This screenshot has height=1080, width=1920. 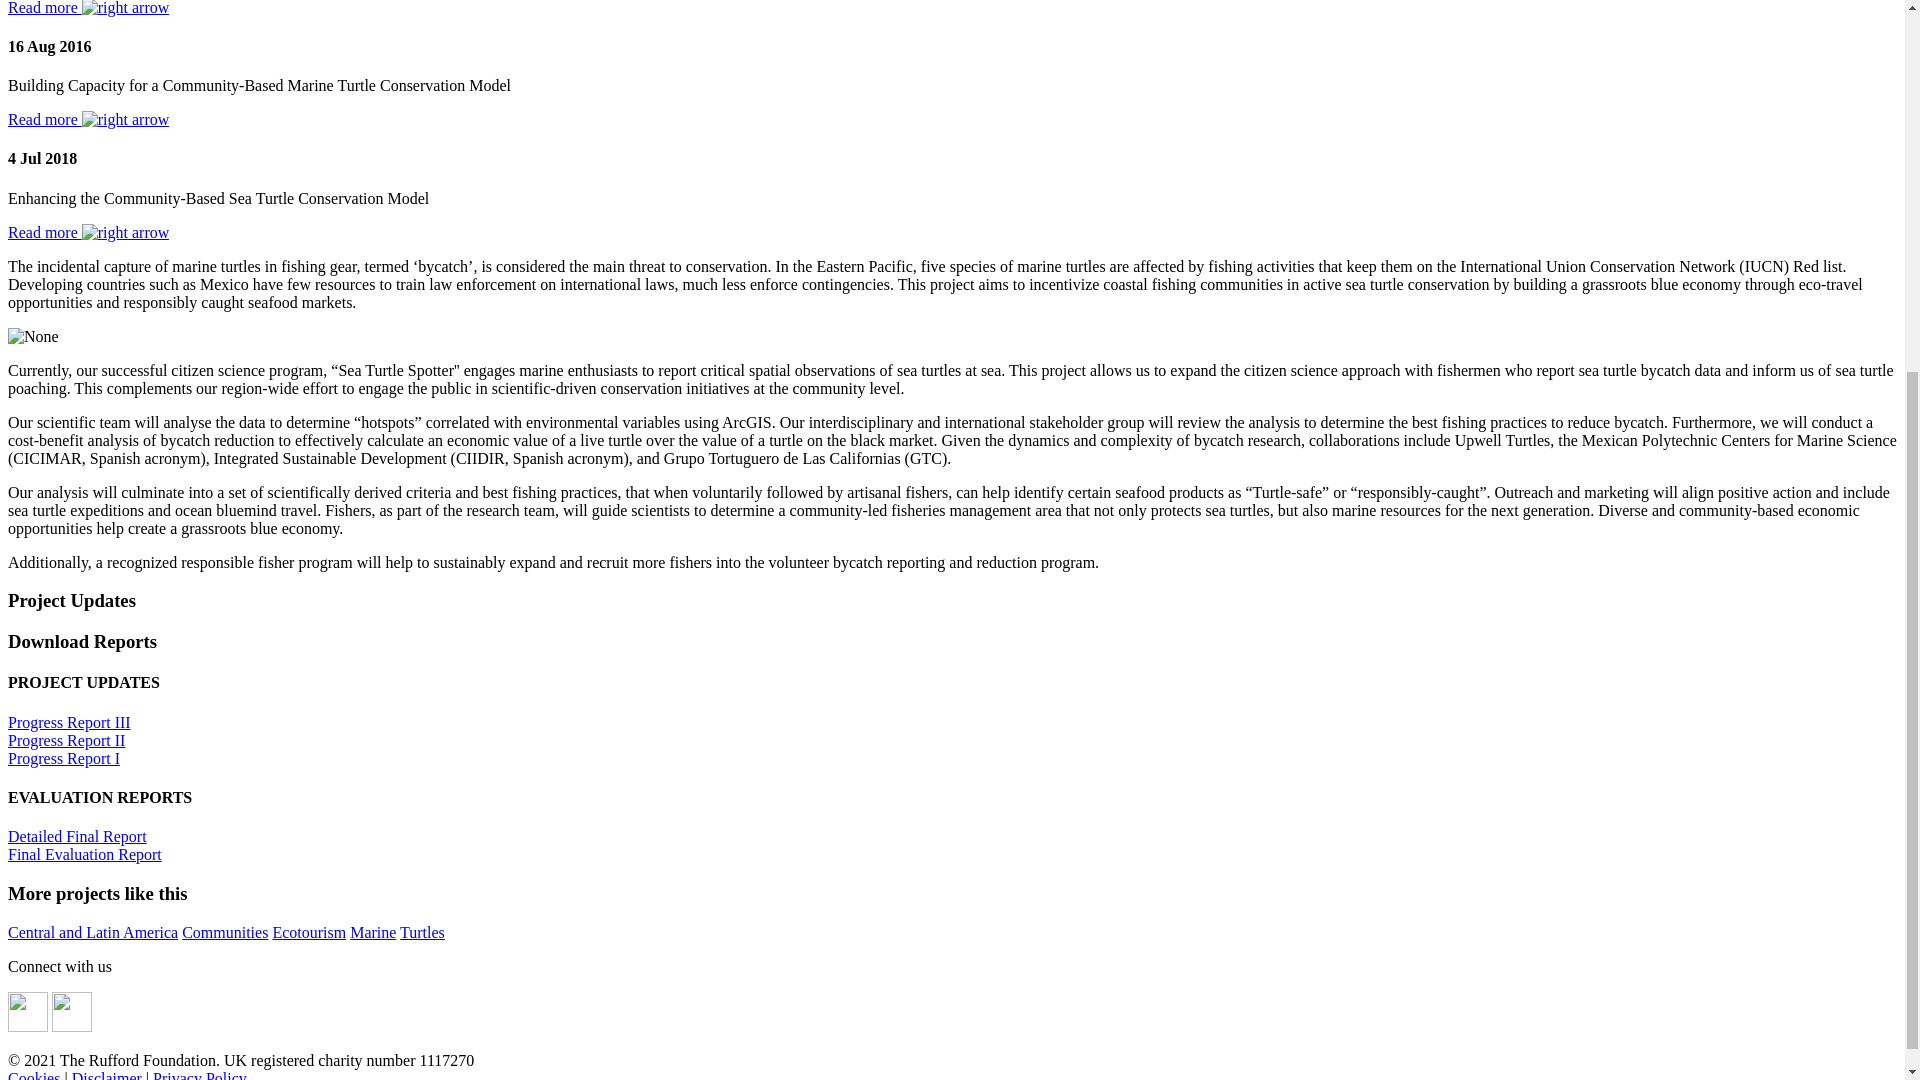 What do you see at coordinates (422, 932) in the screenshot?
I see `Turtles` at bounding box center [422, 932].